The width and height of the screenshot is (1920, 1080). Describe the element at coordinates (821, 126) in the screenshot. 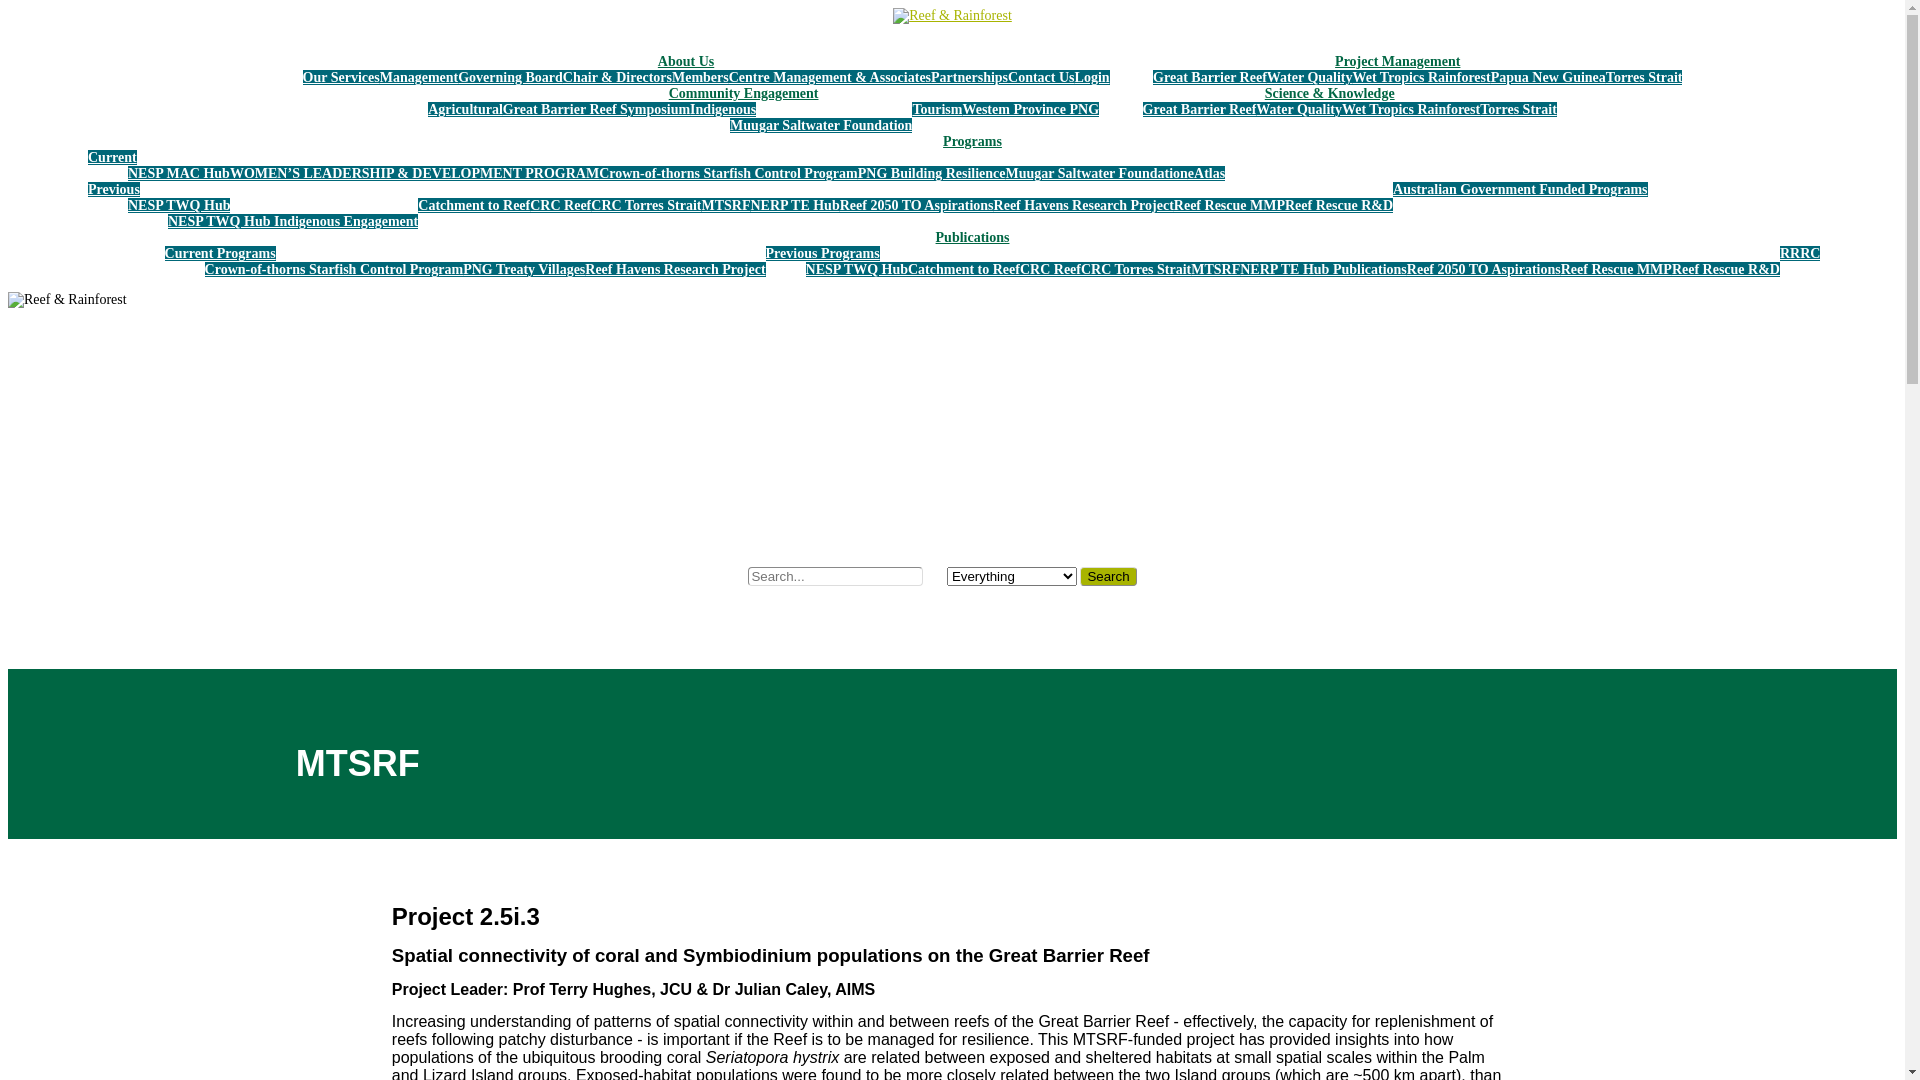

I see `Muugar Saltwater Foundation` at that location.